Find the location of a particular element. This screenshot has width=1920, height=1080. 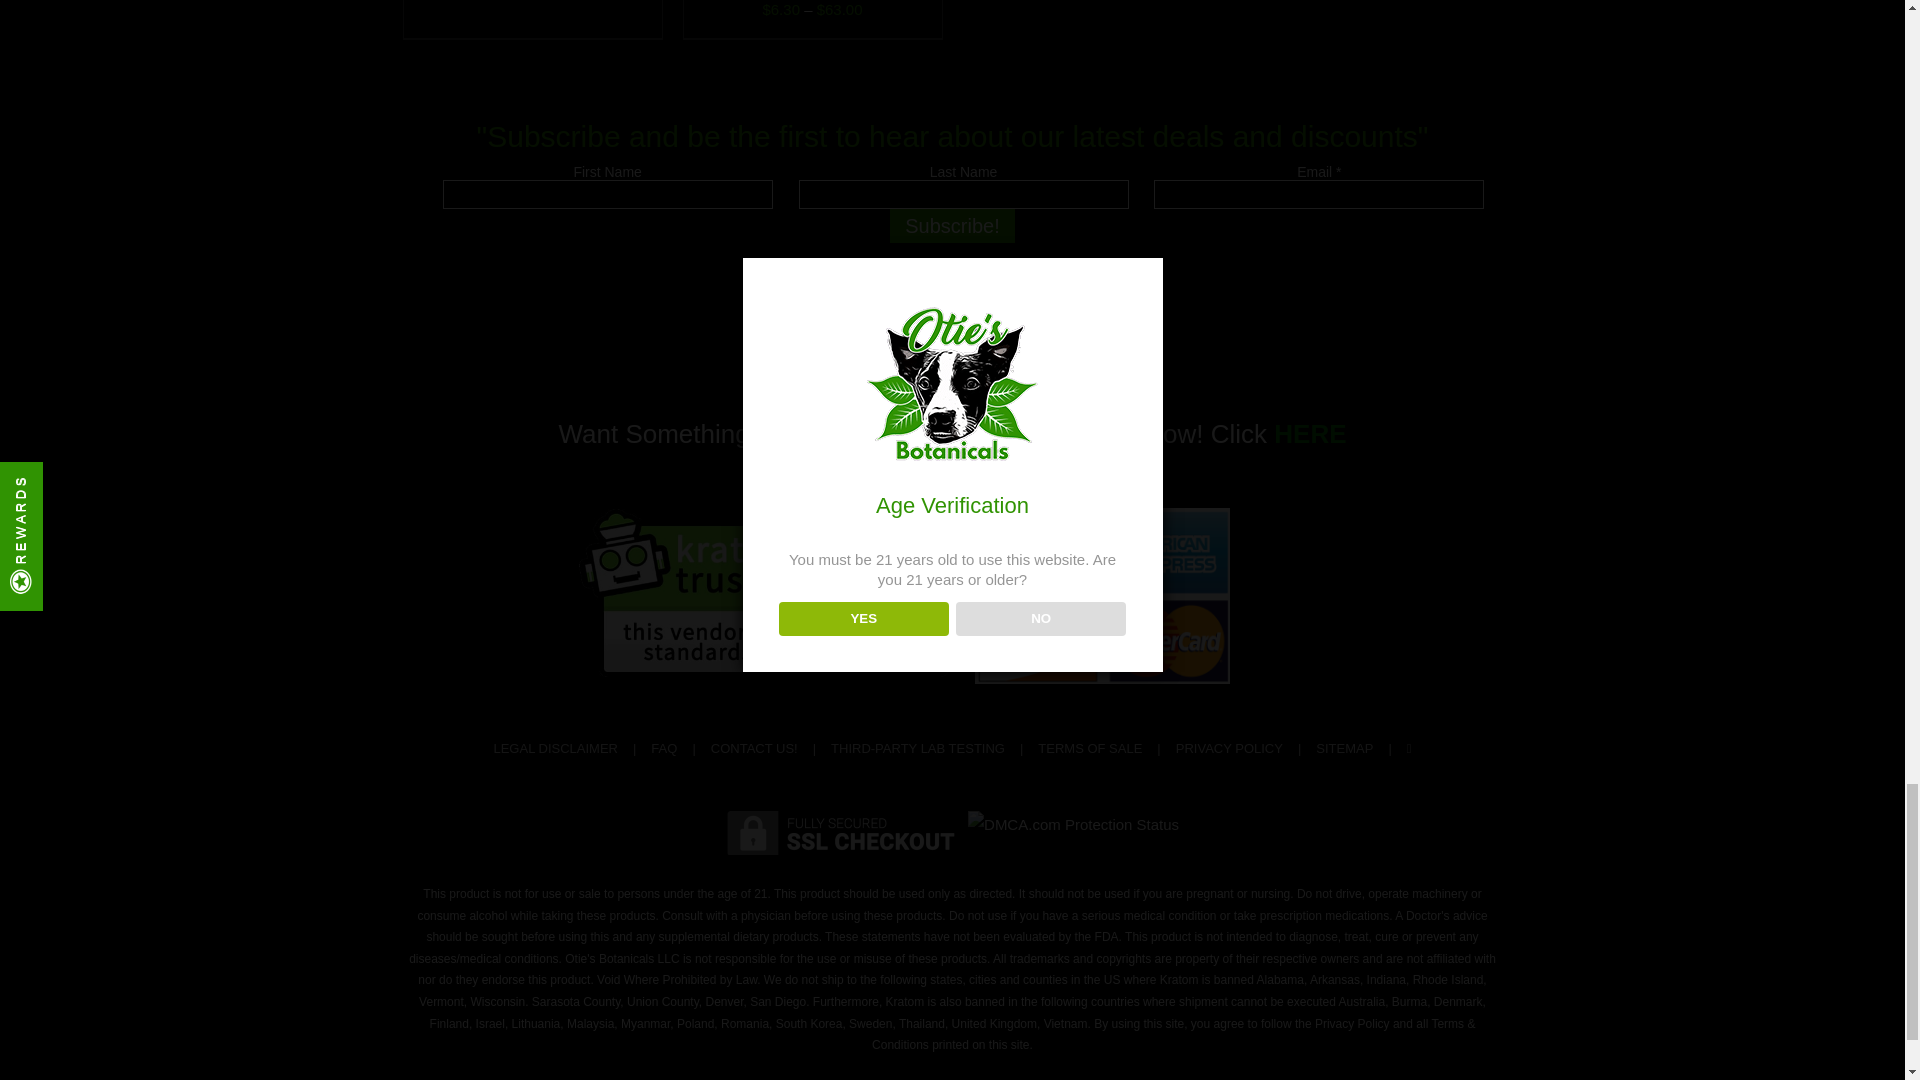

Subscribe! is located at coordinates (952, 226).